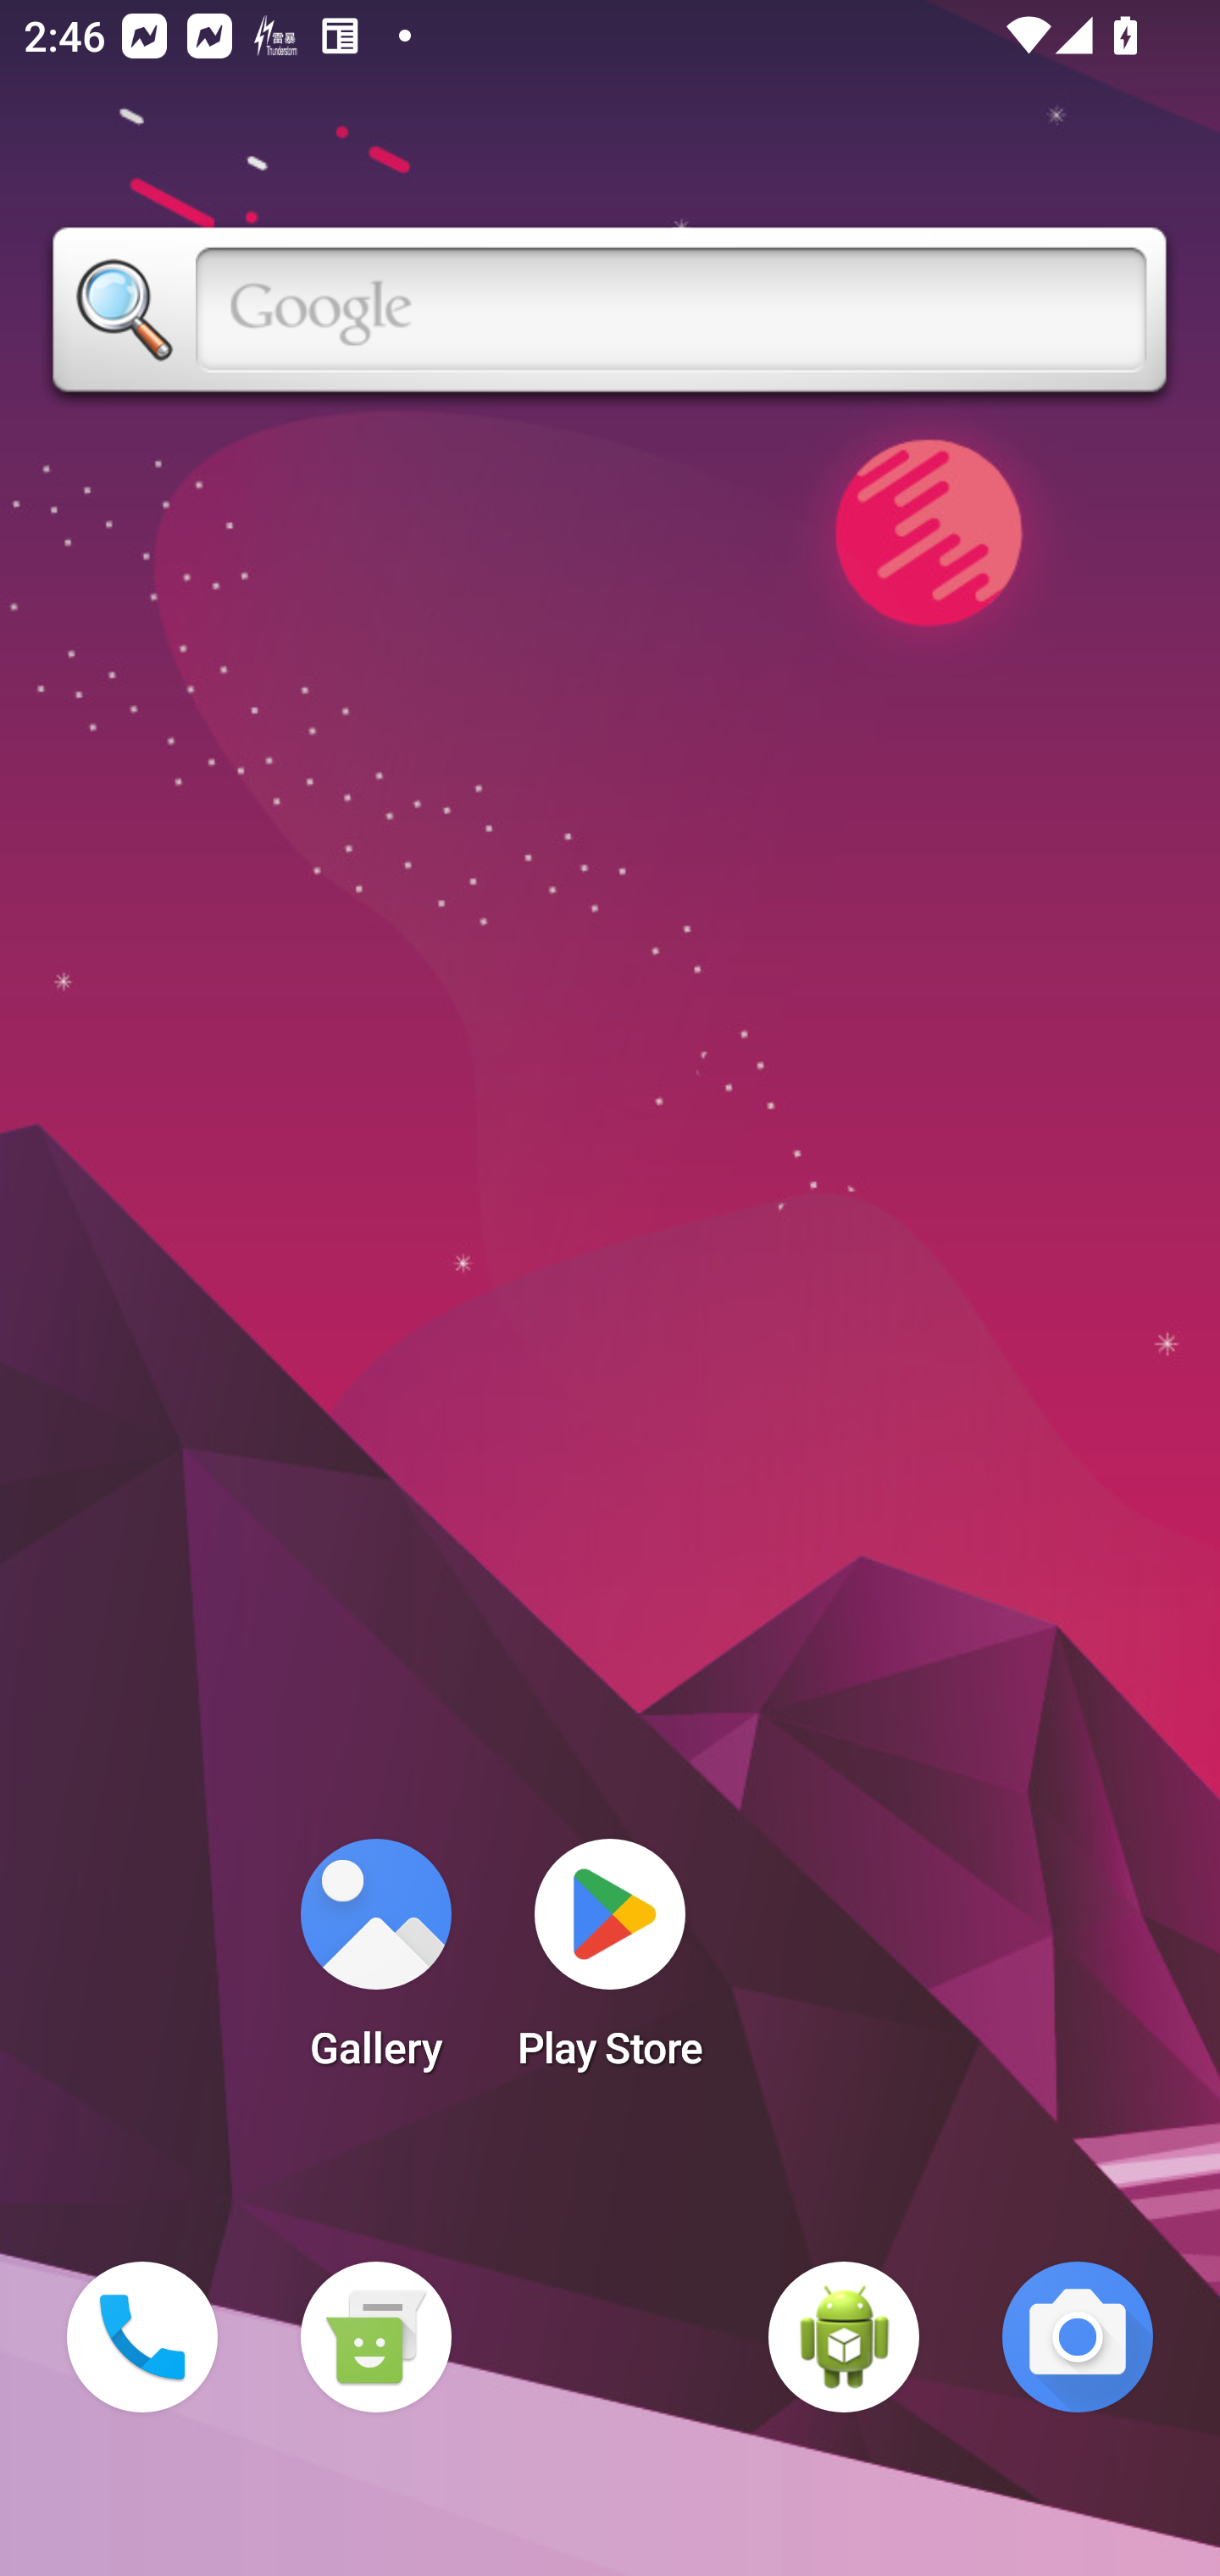 The width and height of the screenshot is (1220, 2576). Describe the element at coordinates (1078, 2337) in the screenshot. I see `Camera` at that location.